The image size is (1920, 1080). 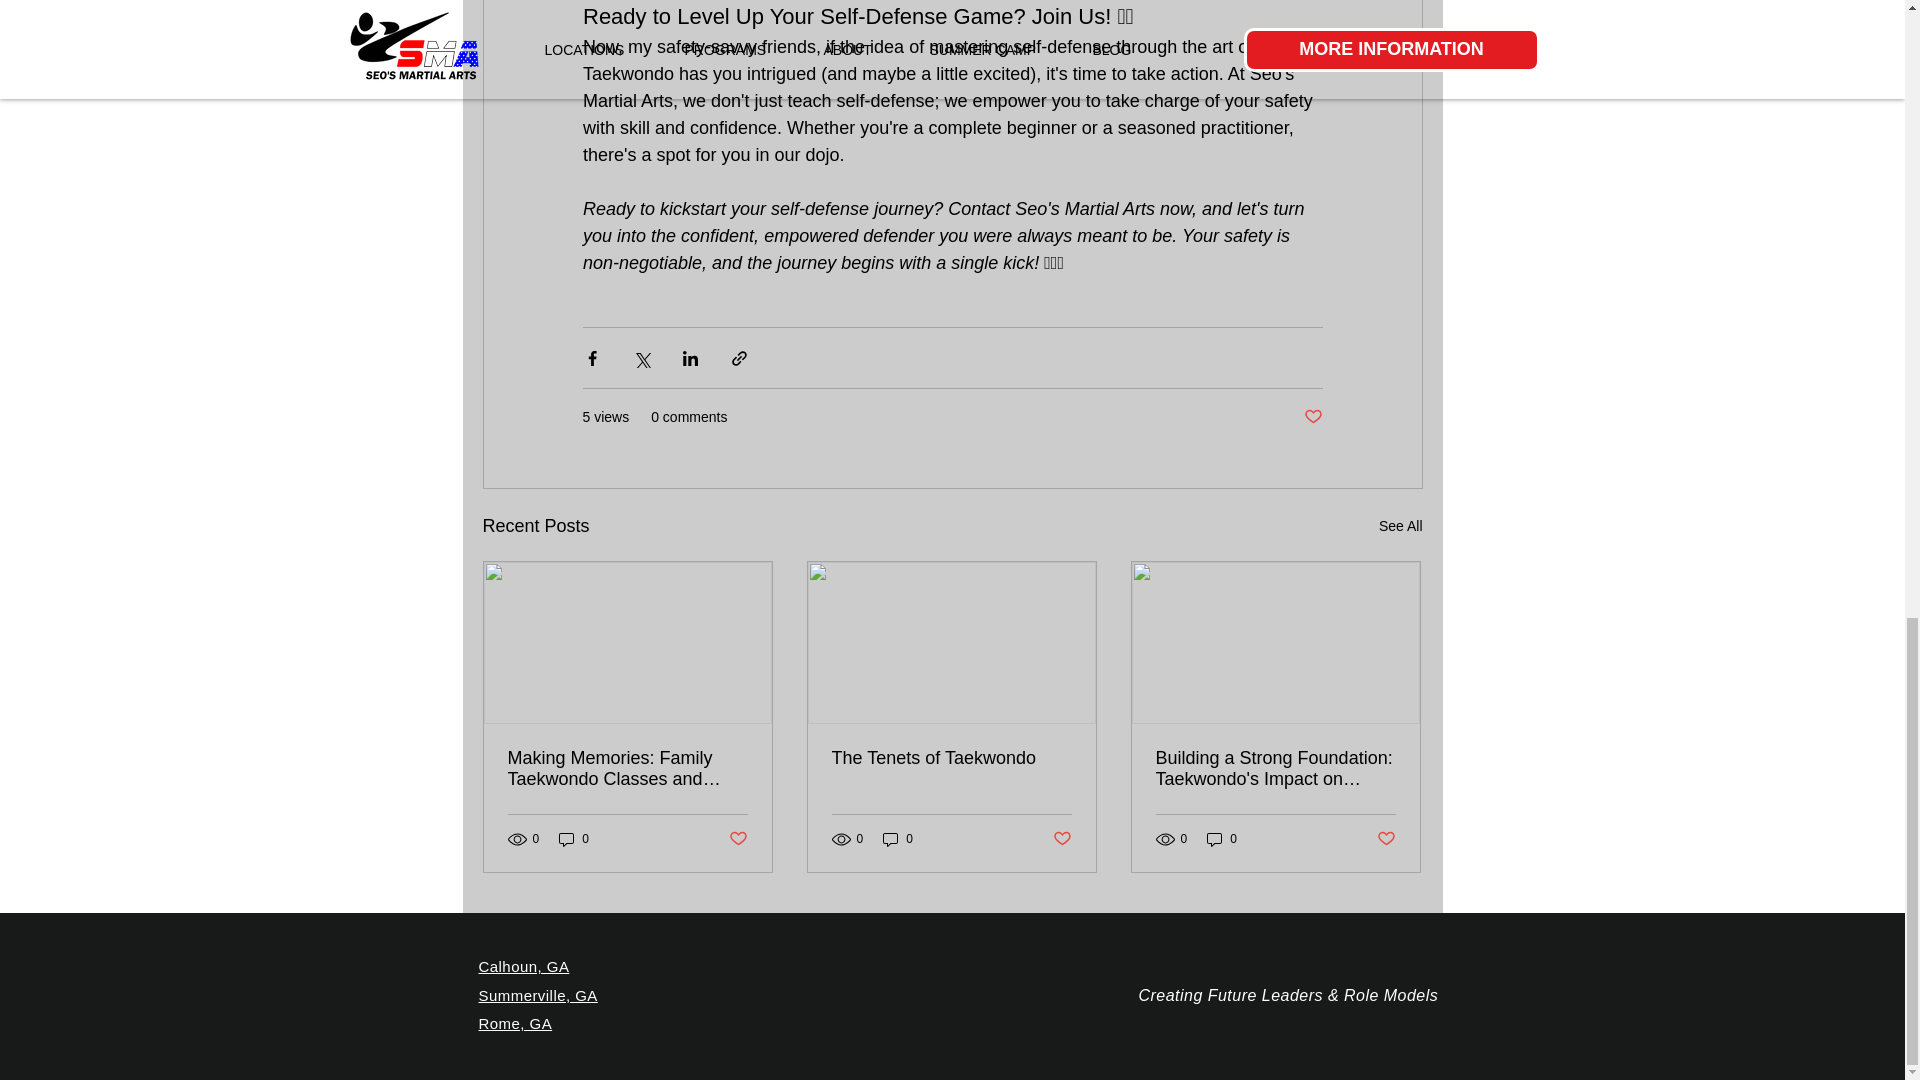 I want to click on 0, so click(x=574, y=839).